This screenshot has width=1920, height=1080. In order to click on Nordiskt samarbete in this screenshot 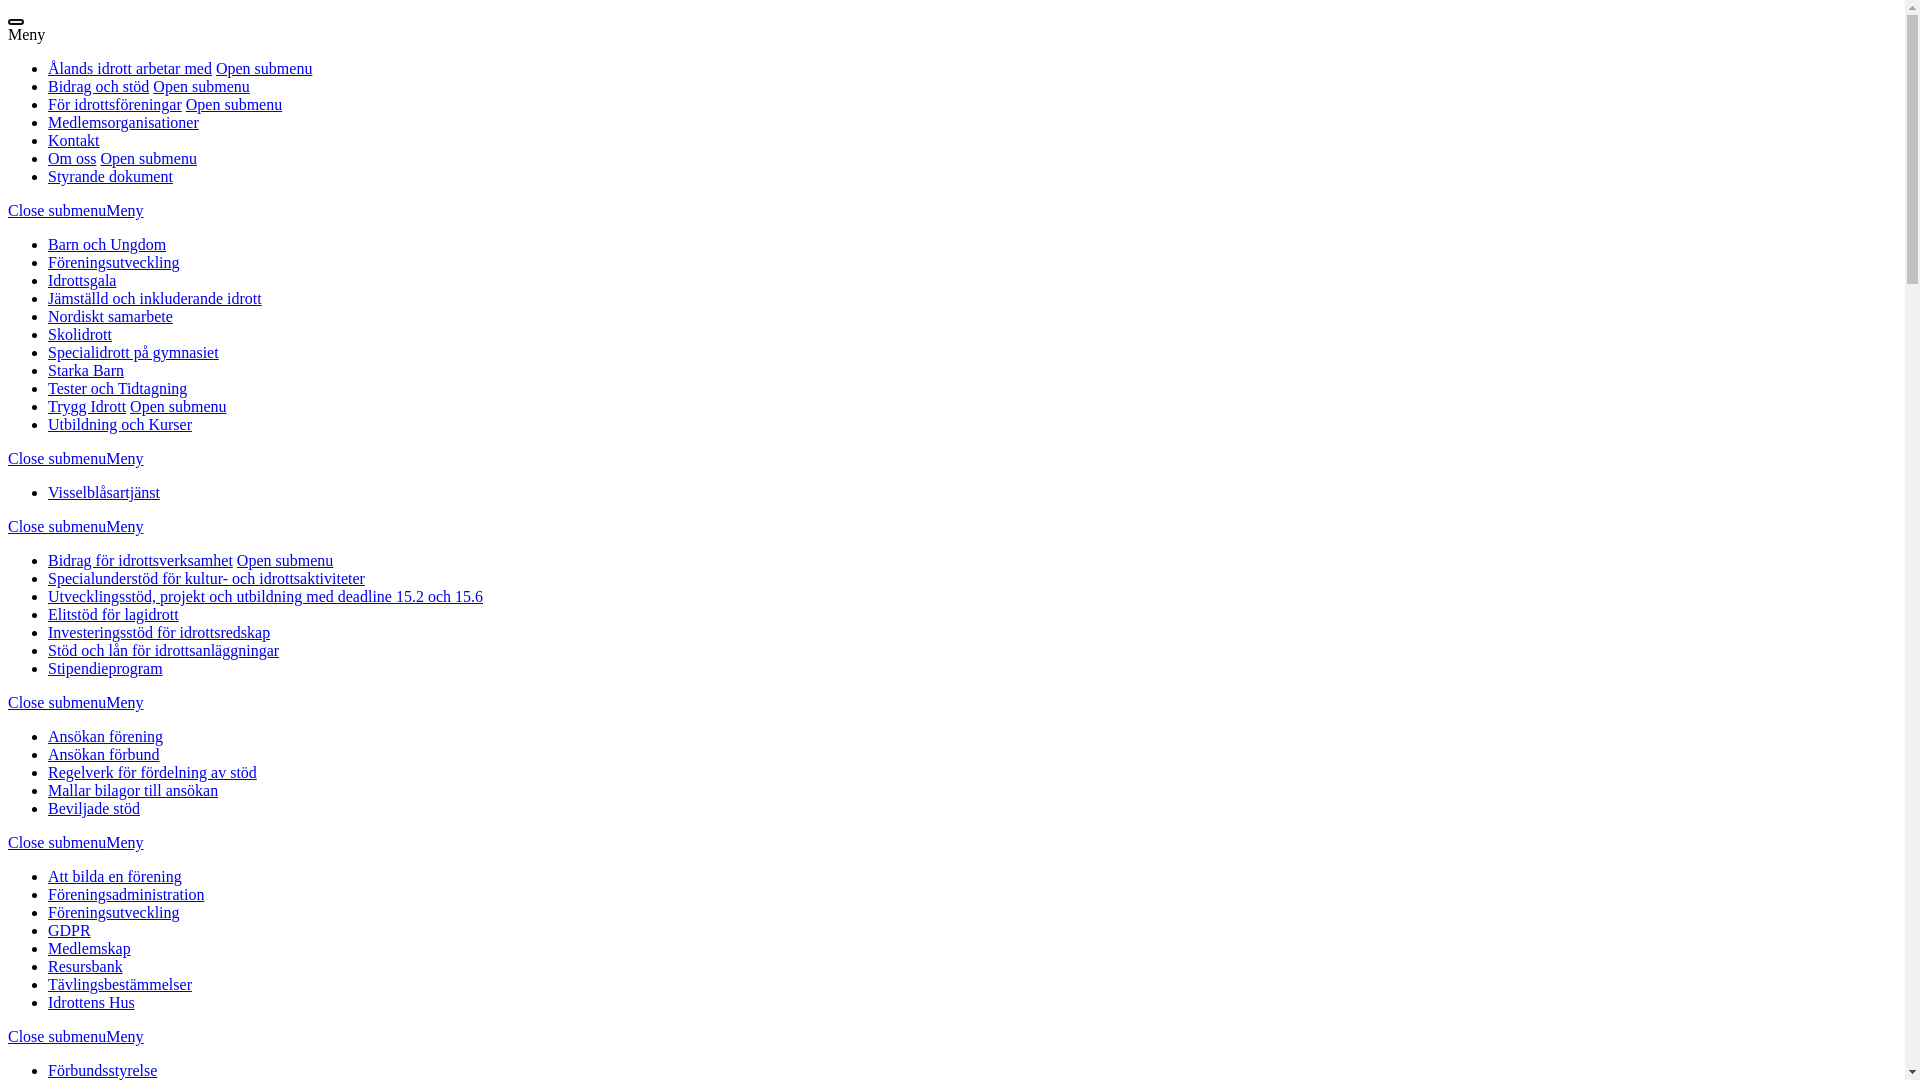, I will do `click(110, 316)`.